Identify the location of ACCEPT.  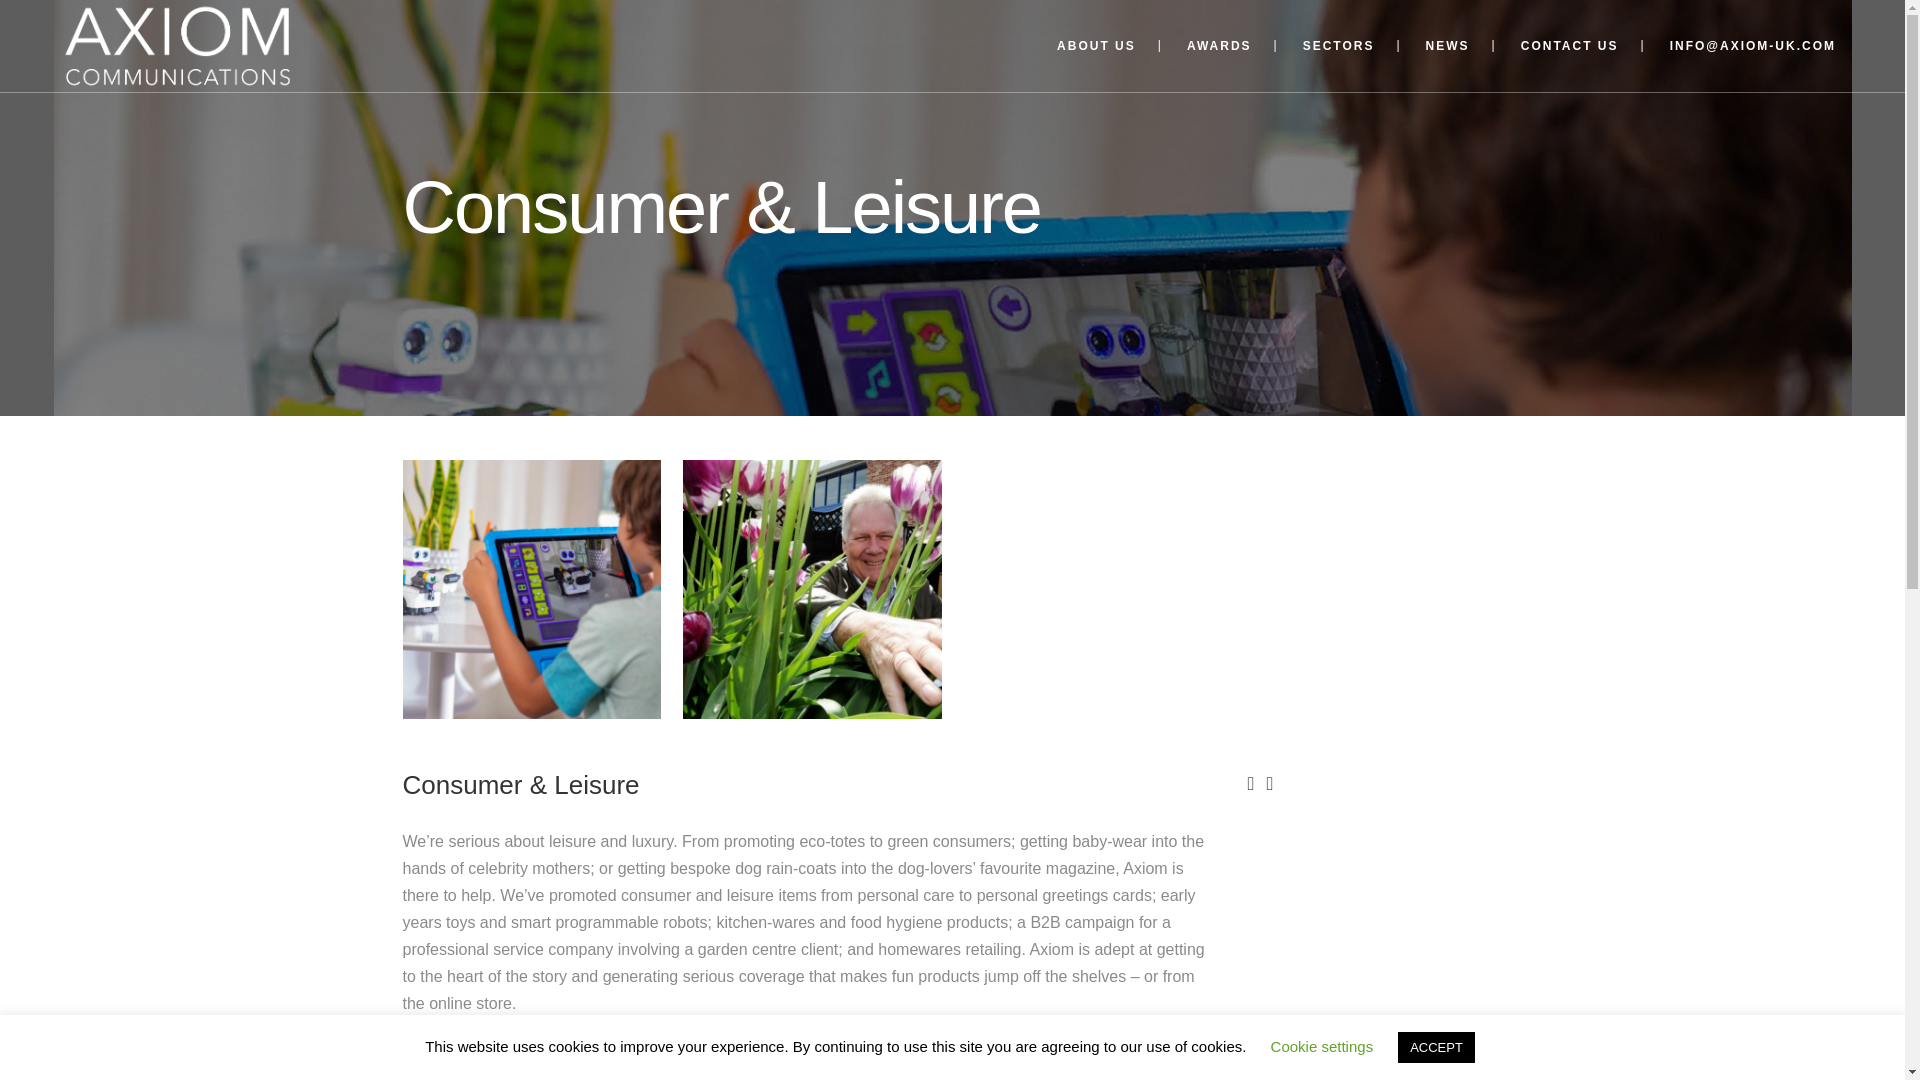
(1436, 1047).